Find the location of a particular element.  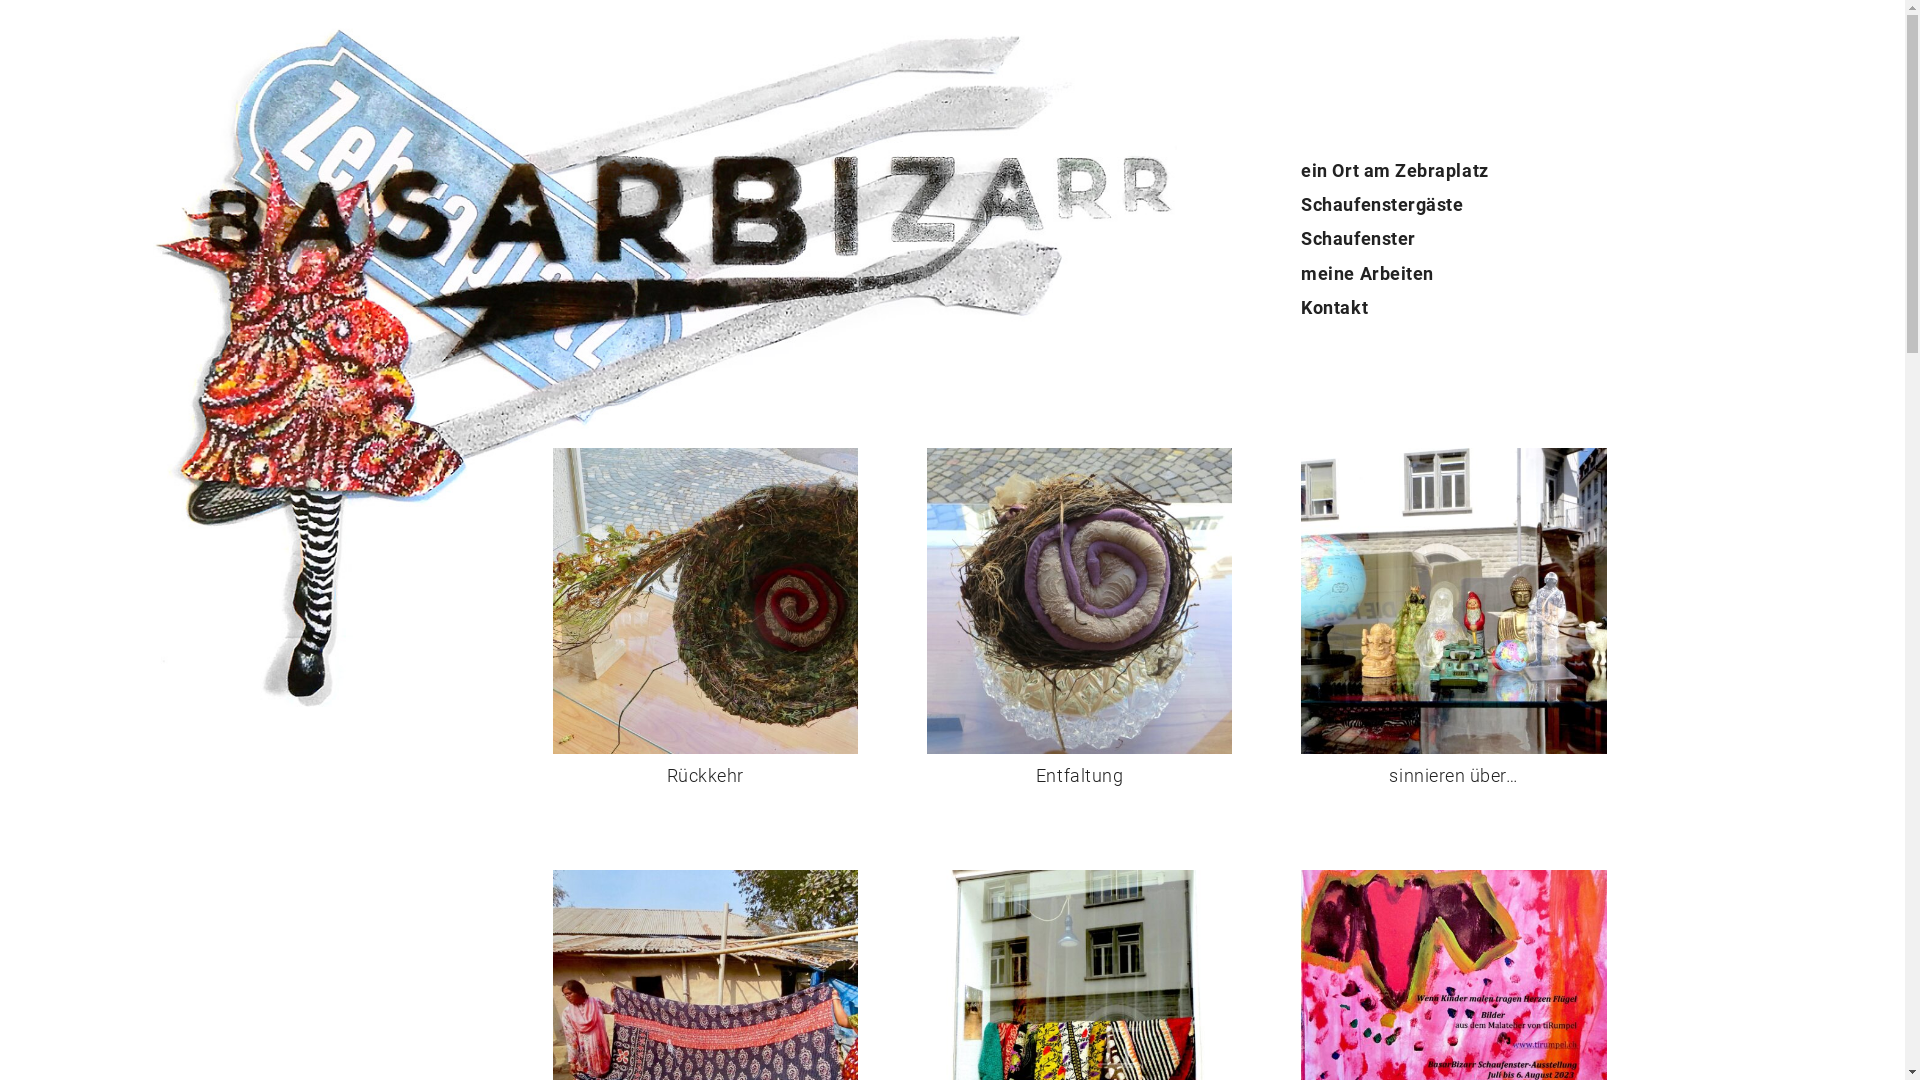

Schaufenster is located at coordinates (1358, 238).